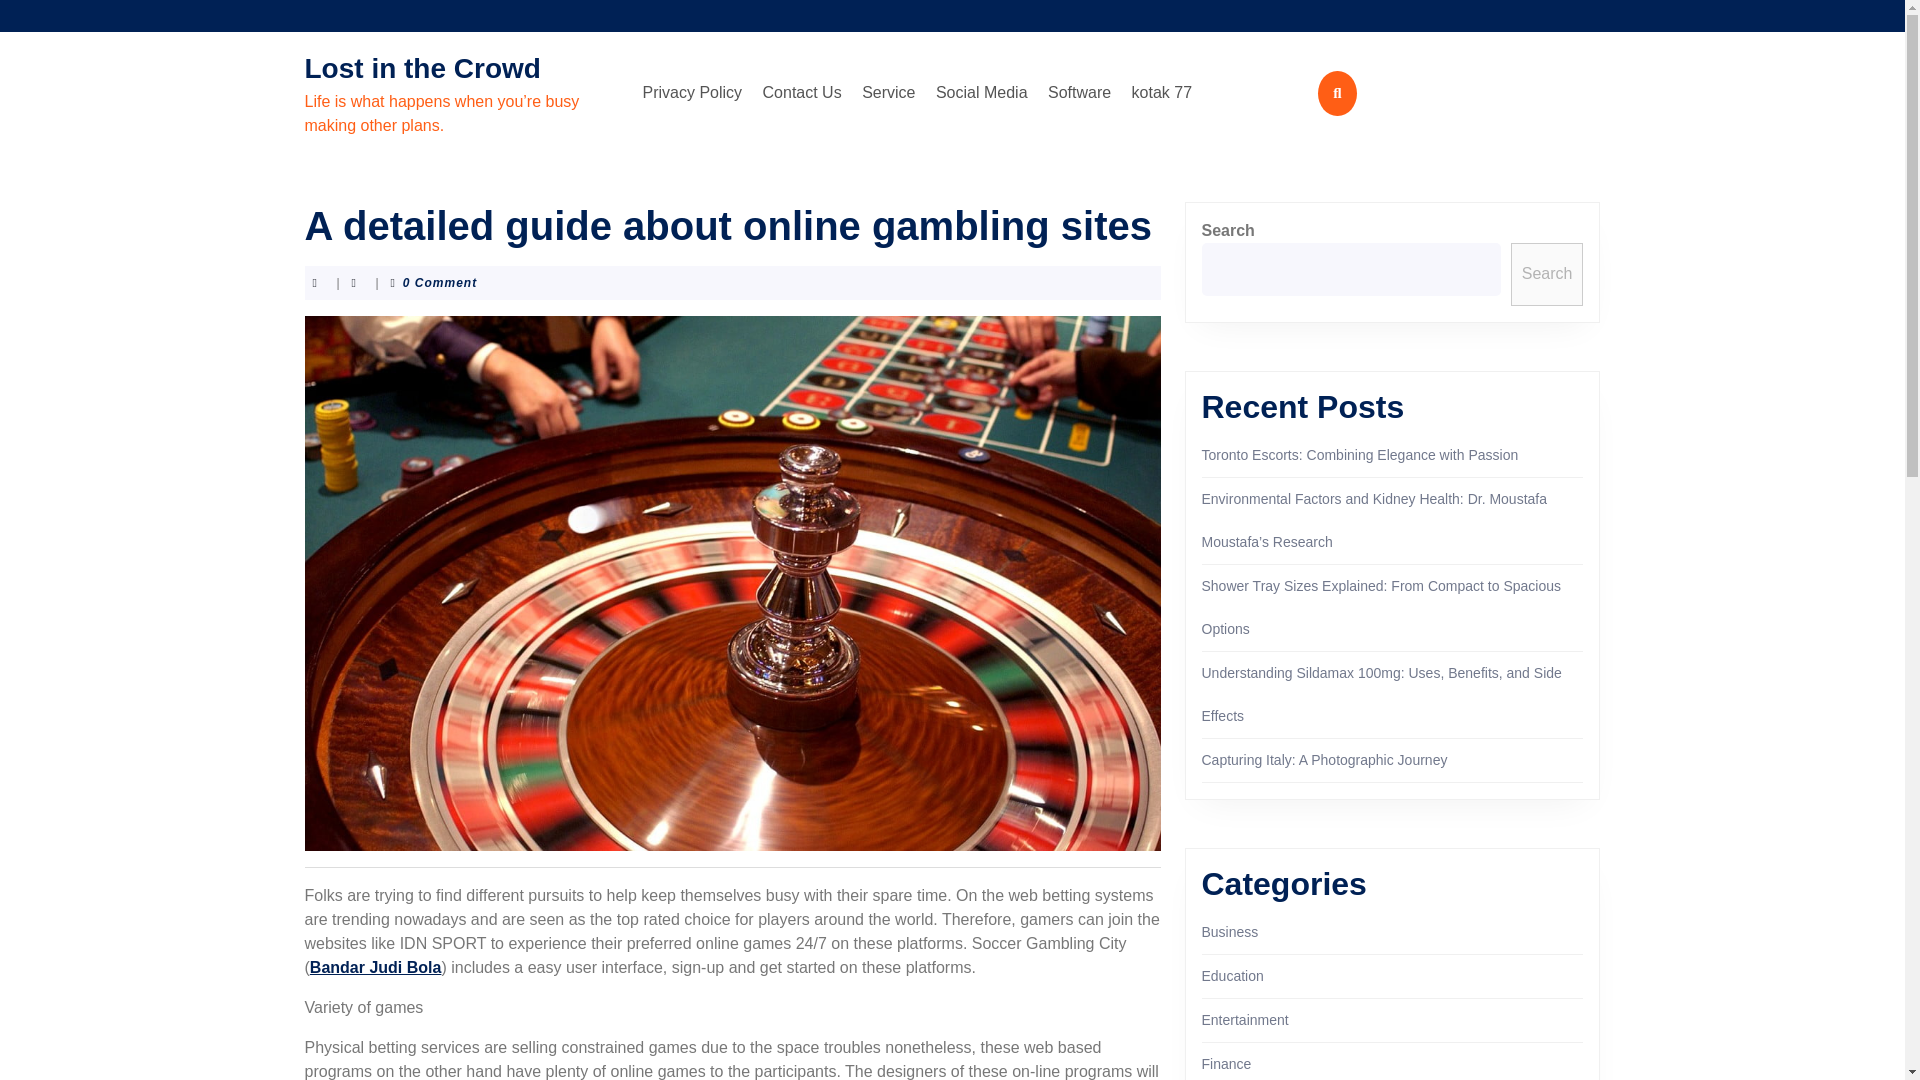 The height and width of the screenshot is (1080, 1920). What do you see at coordinates (1244, 1020) in the screenshot?
I see `Entertainment` at bounding box center [1244, 1020].